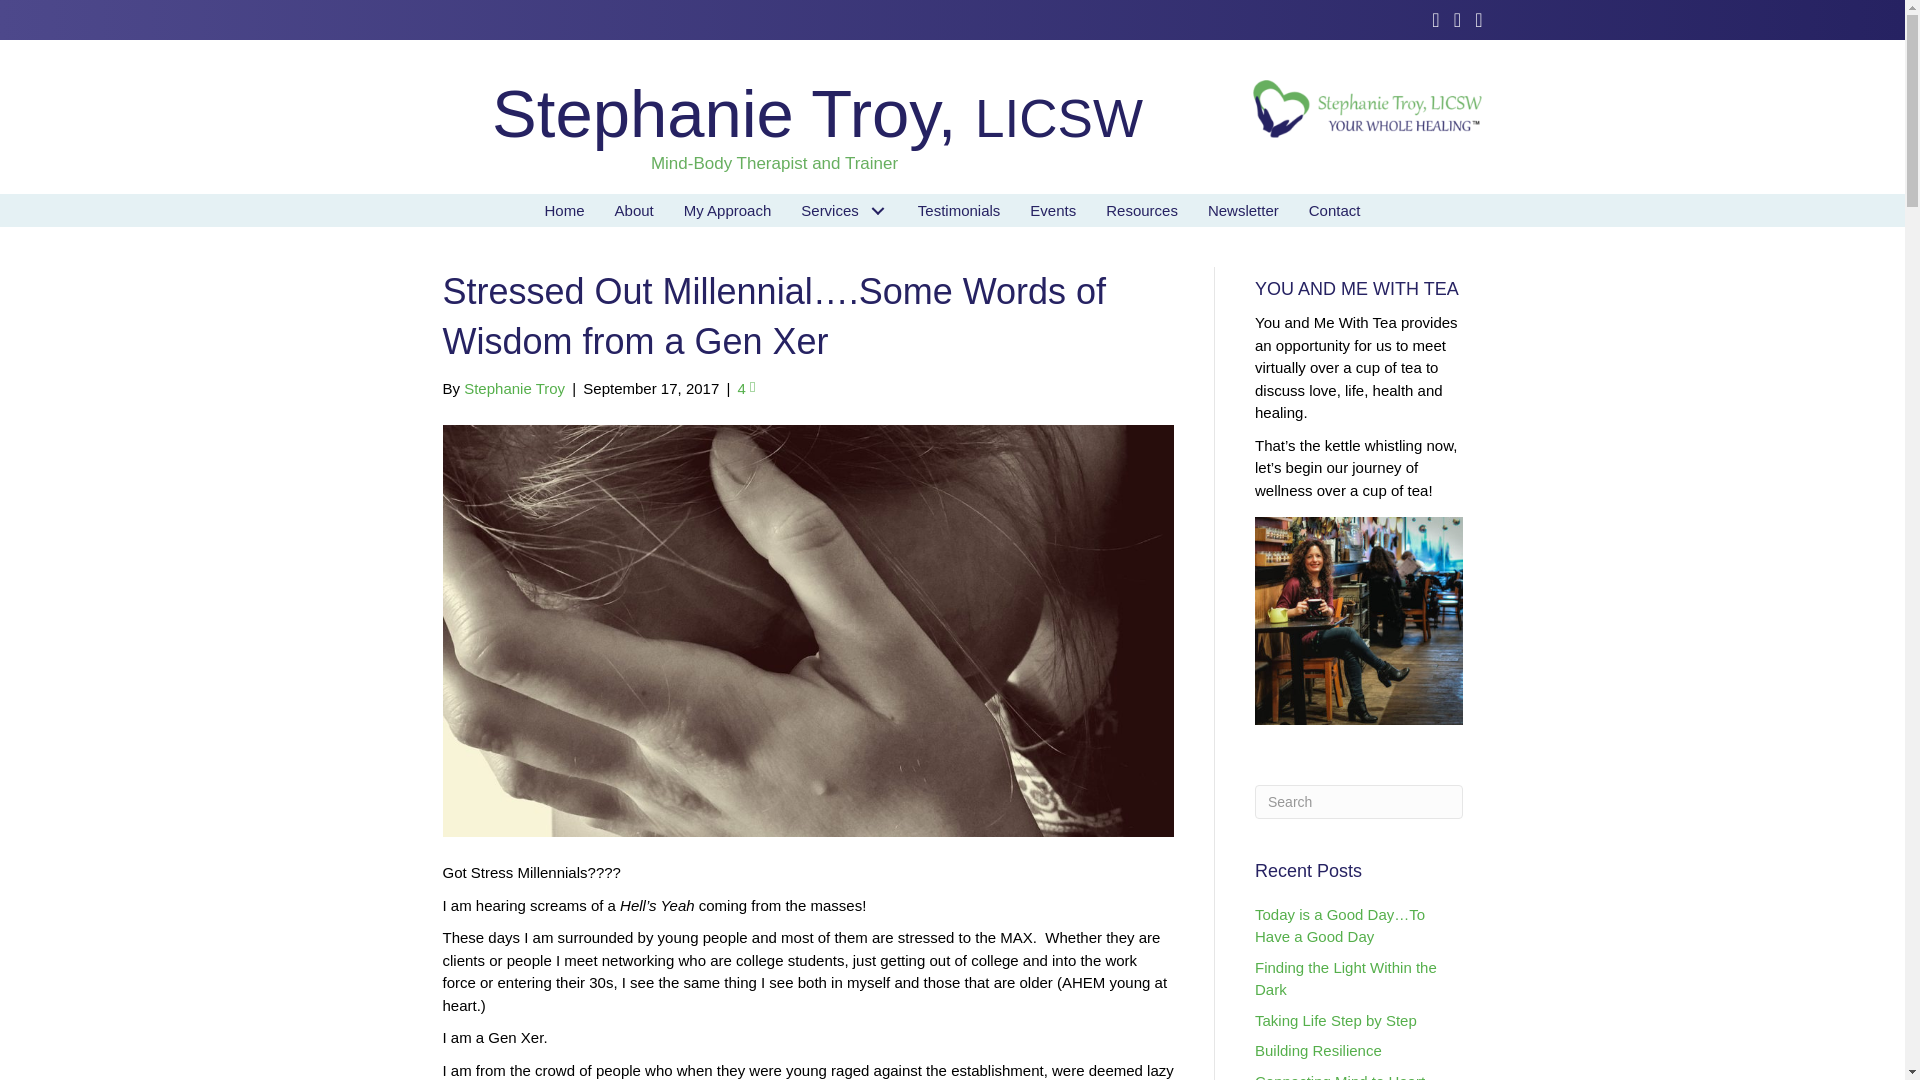 The height and width of the screenshot is (1080, 1920). I want to click on Your Whole Healing logo, so click(1368, 113).